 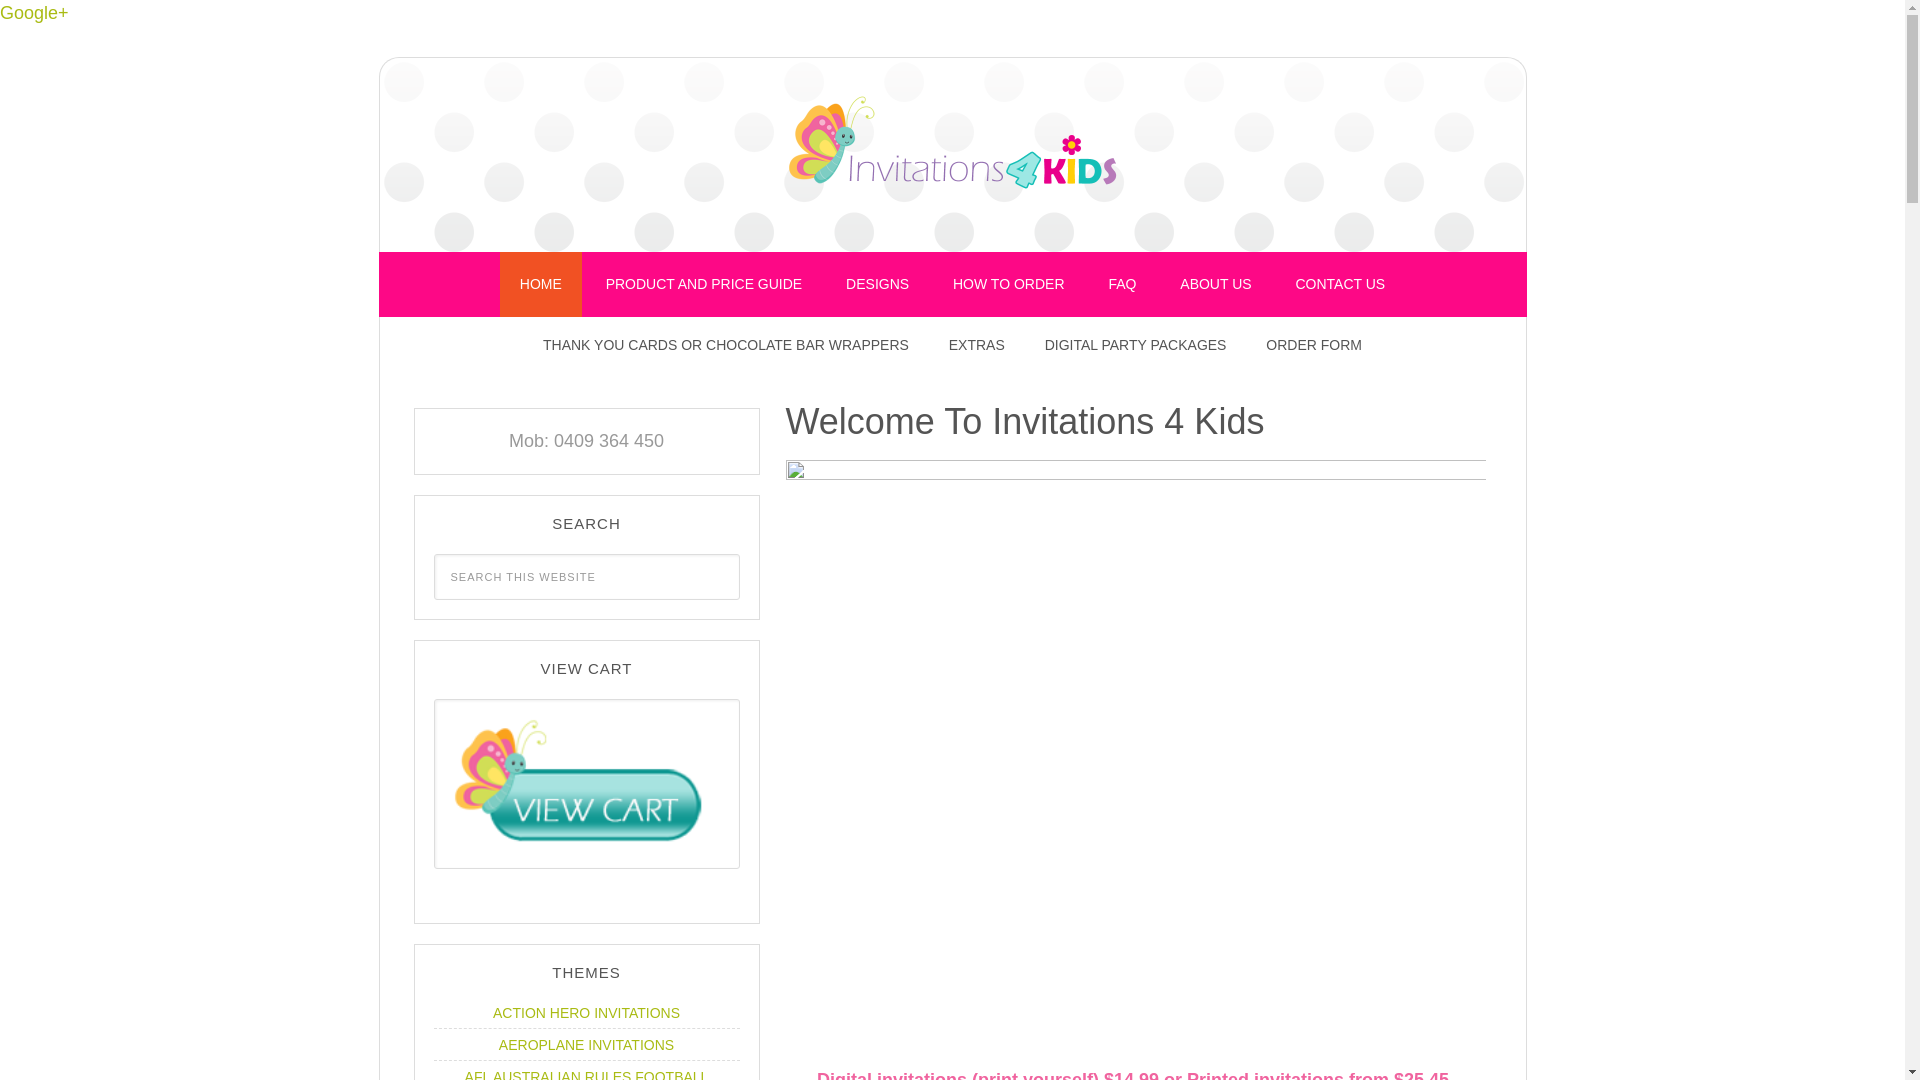 What do you see at coordinates (1136, 345) in the screenshot?
I see `DIGITAL PARTY PACKAGES` at bounding box center [1136, 345].